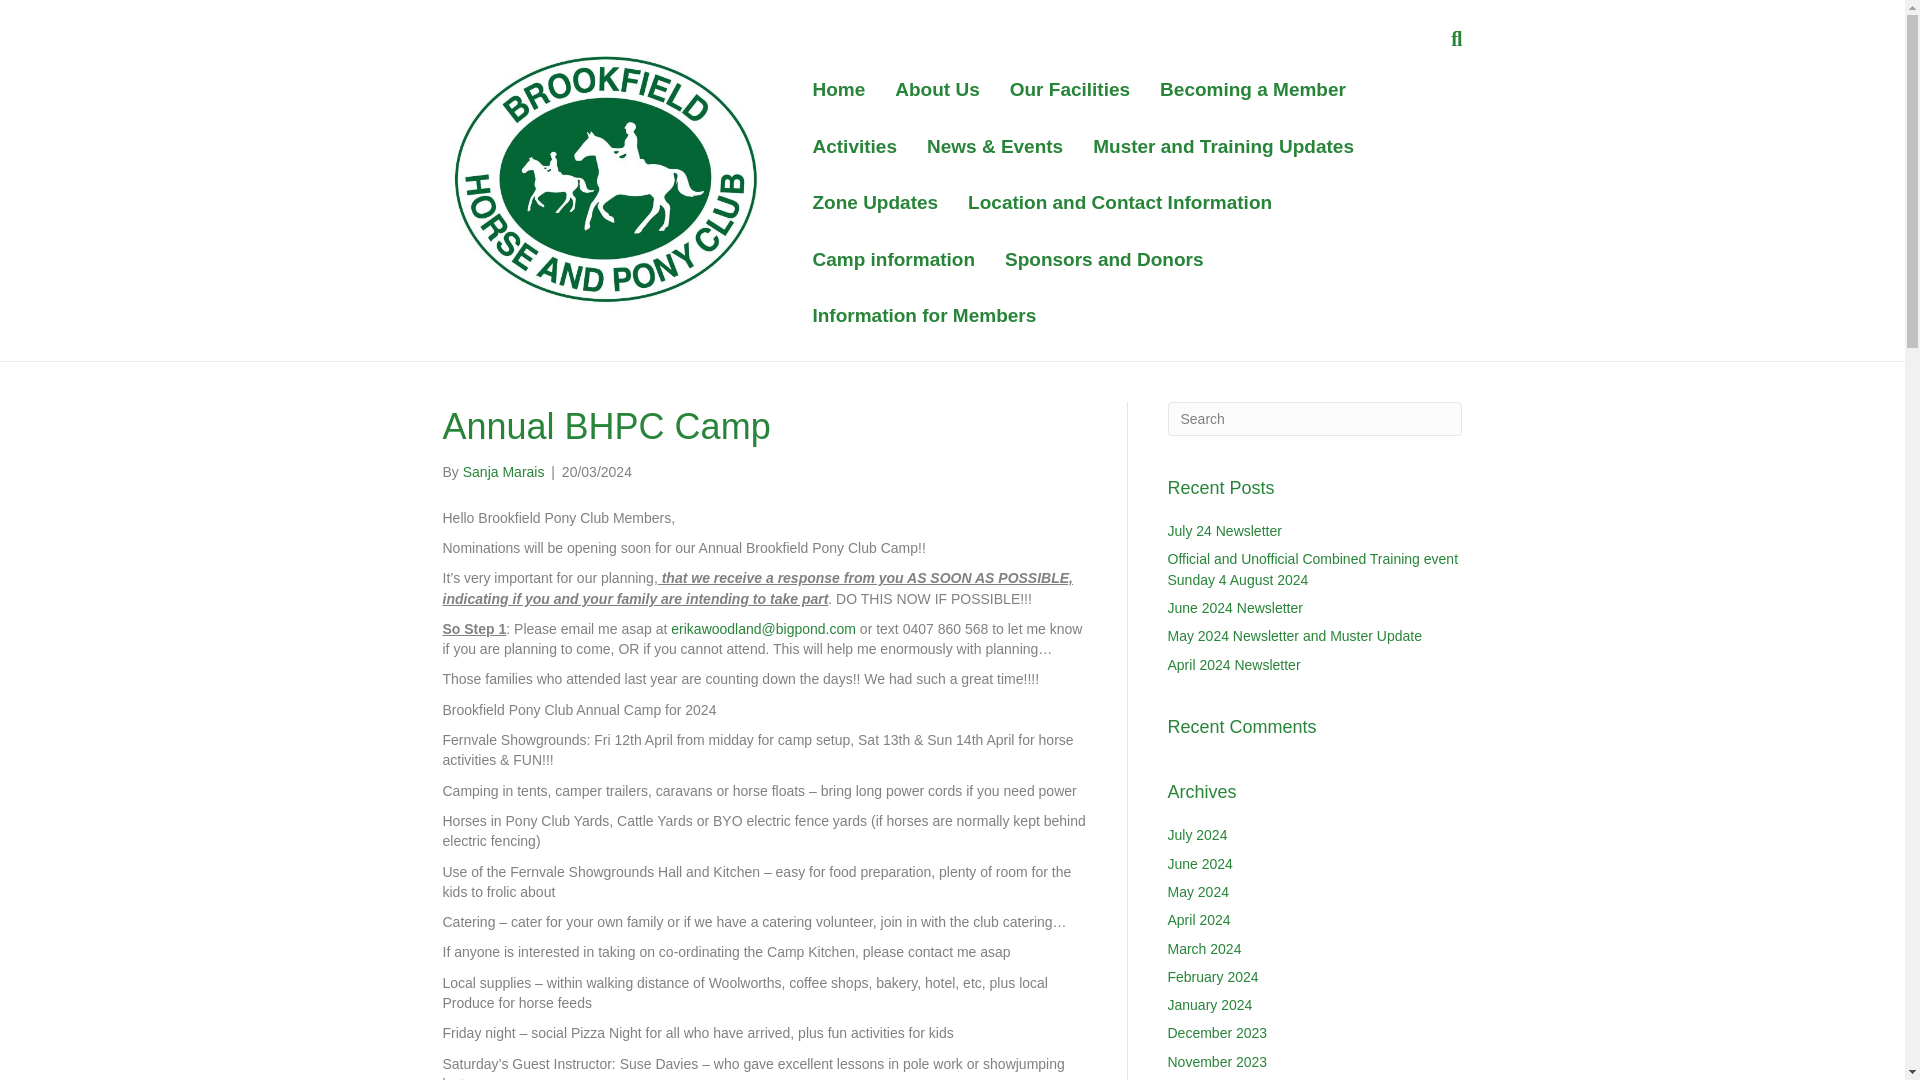 The image size is (1920, 1080). Describe the element at coordinates (1294, 635) in the screenshot. I see `May 2024 Newsletter and Muster Update` at that location.